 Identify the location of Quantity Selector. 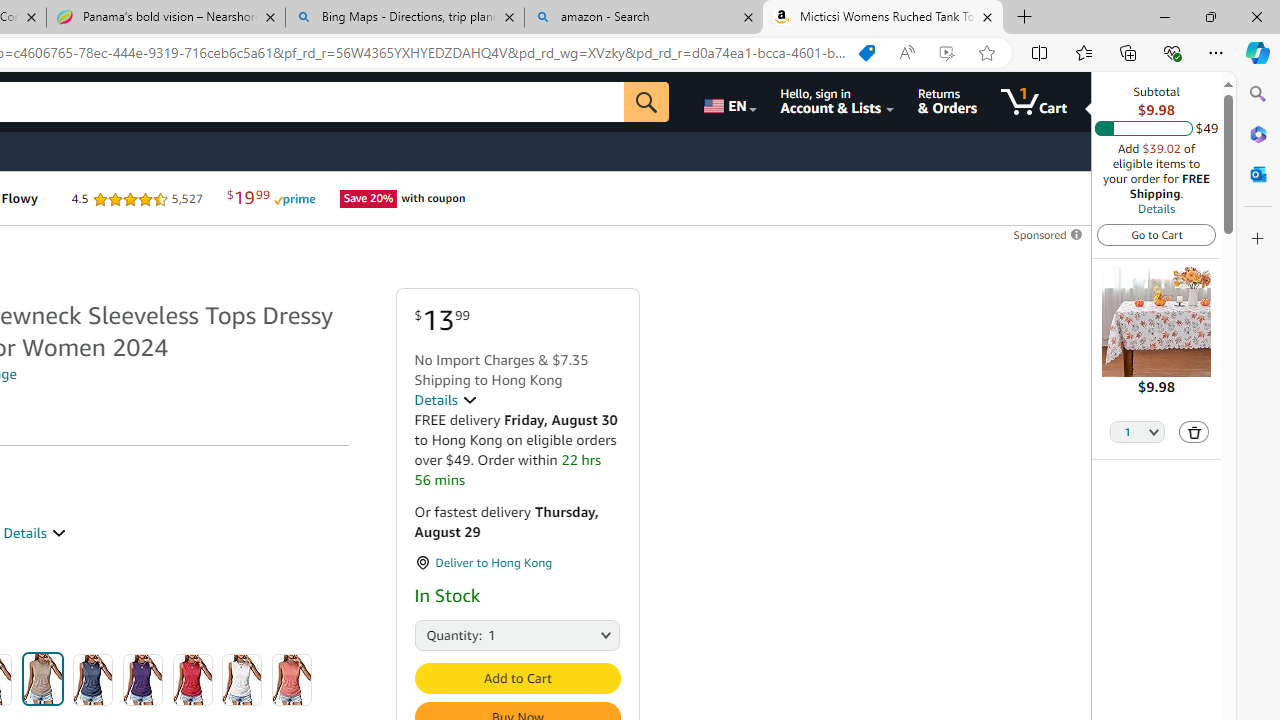
(1138, 433).